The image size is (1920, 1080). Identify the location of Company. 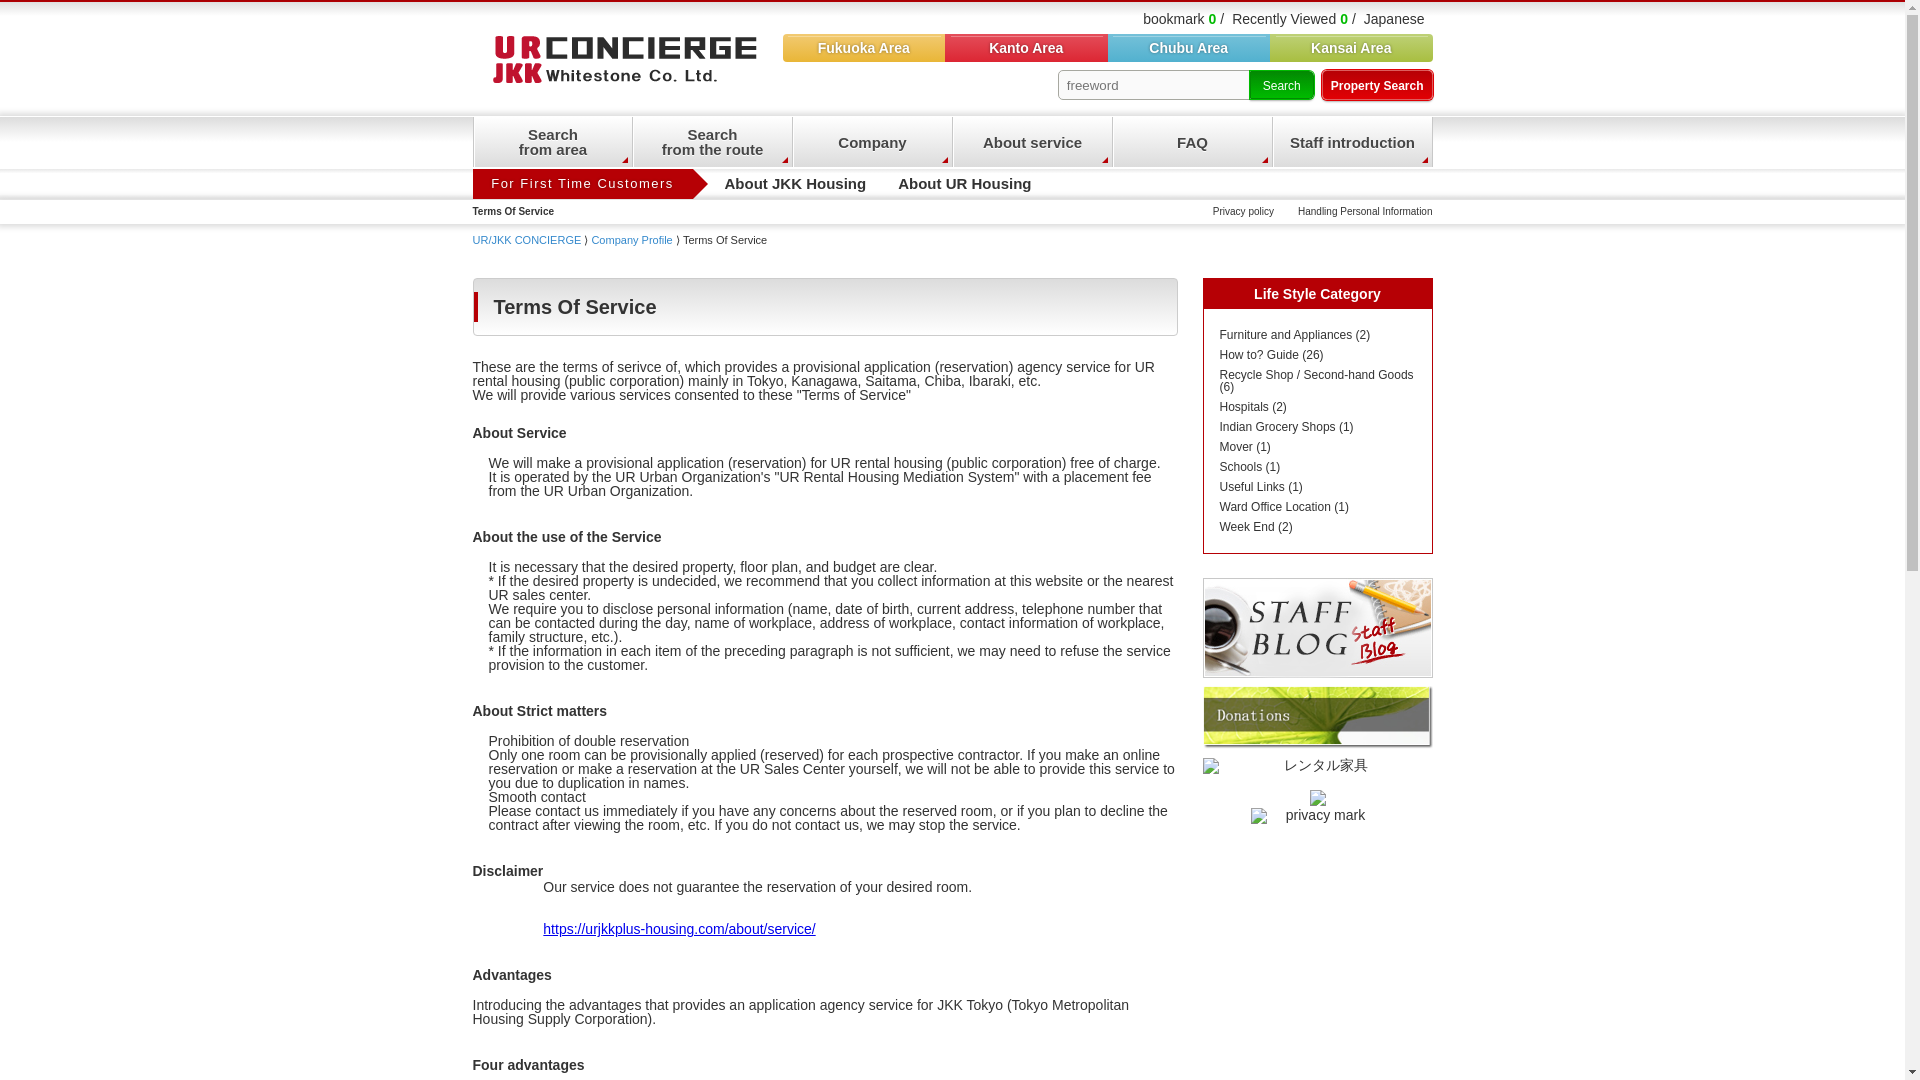
(870, 142).